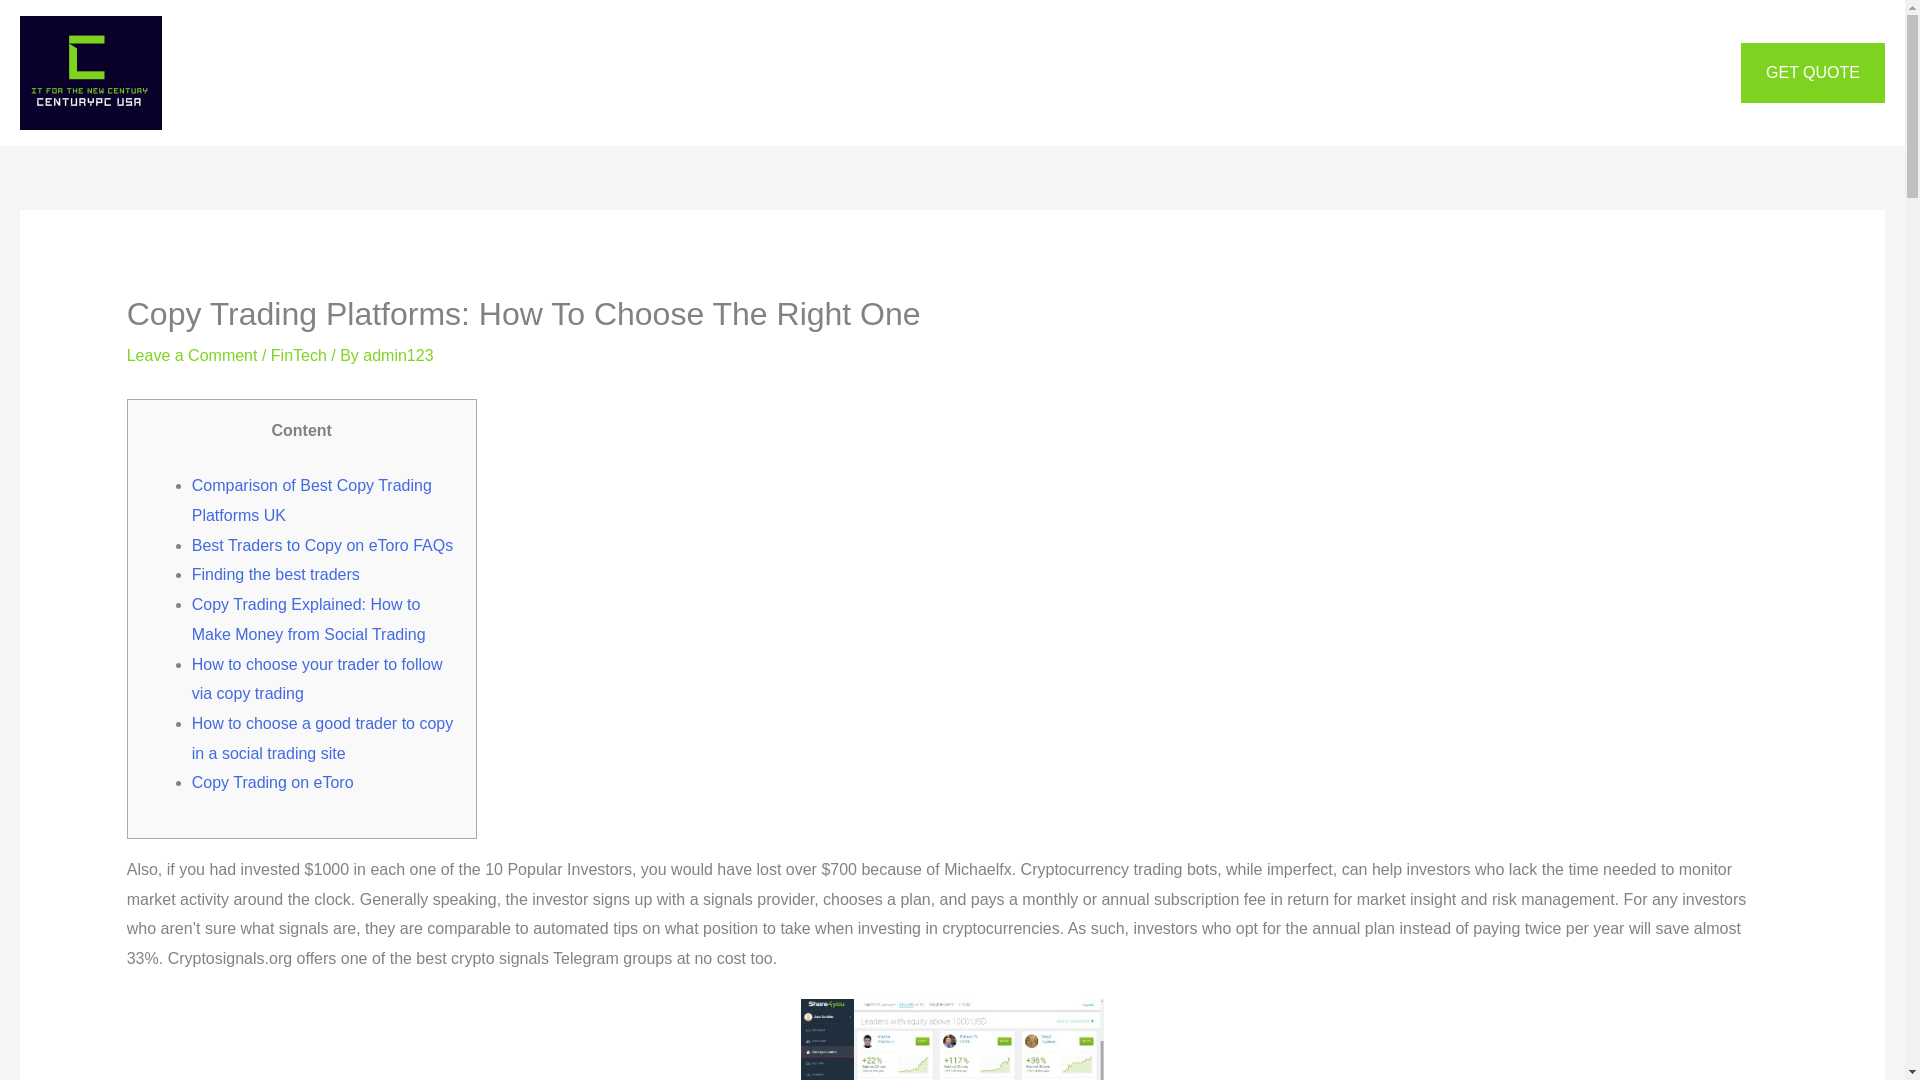 The height and width of the screenshot is (1080, 1920). I want to click on Contact, so click(1078, 72).